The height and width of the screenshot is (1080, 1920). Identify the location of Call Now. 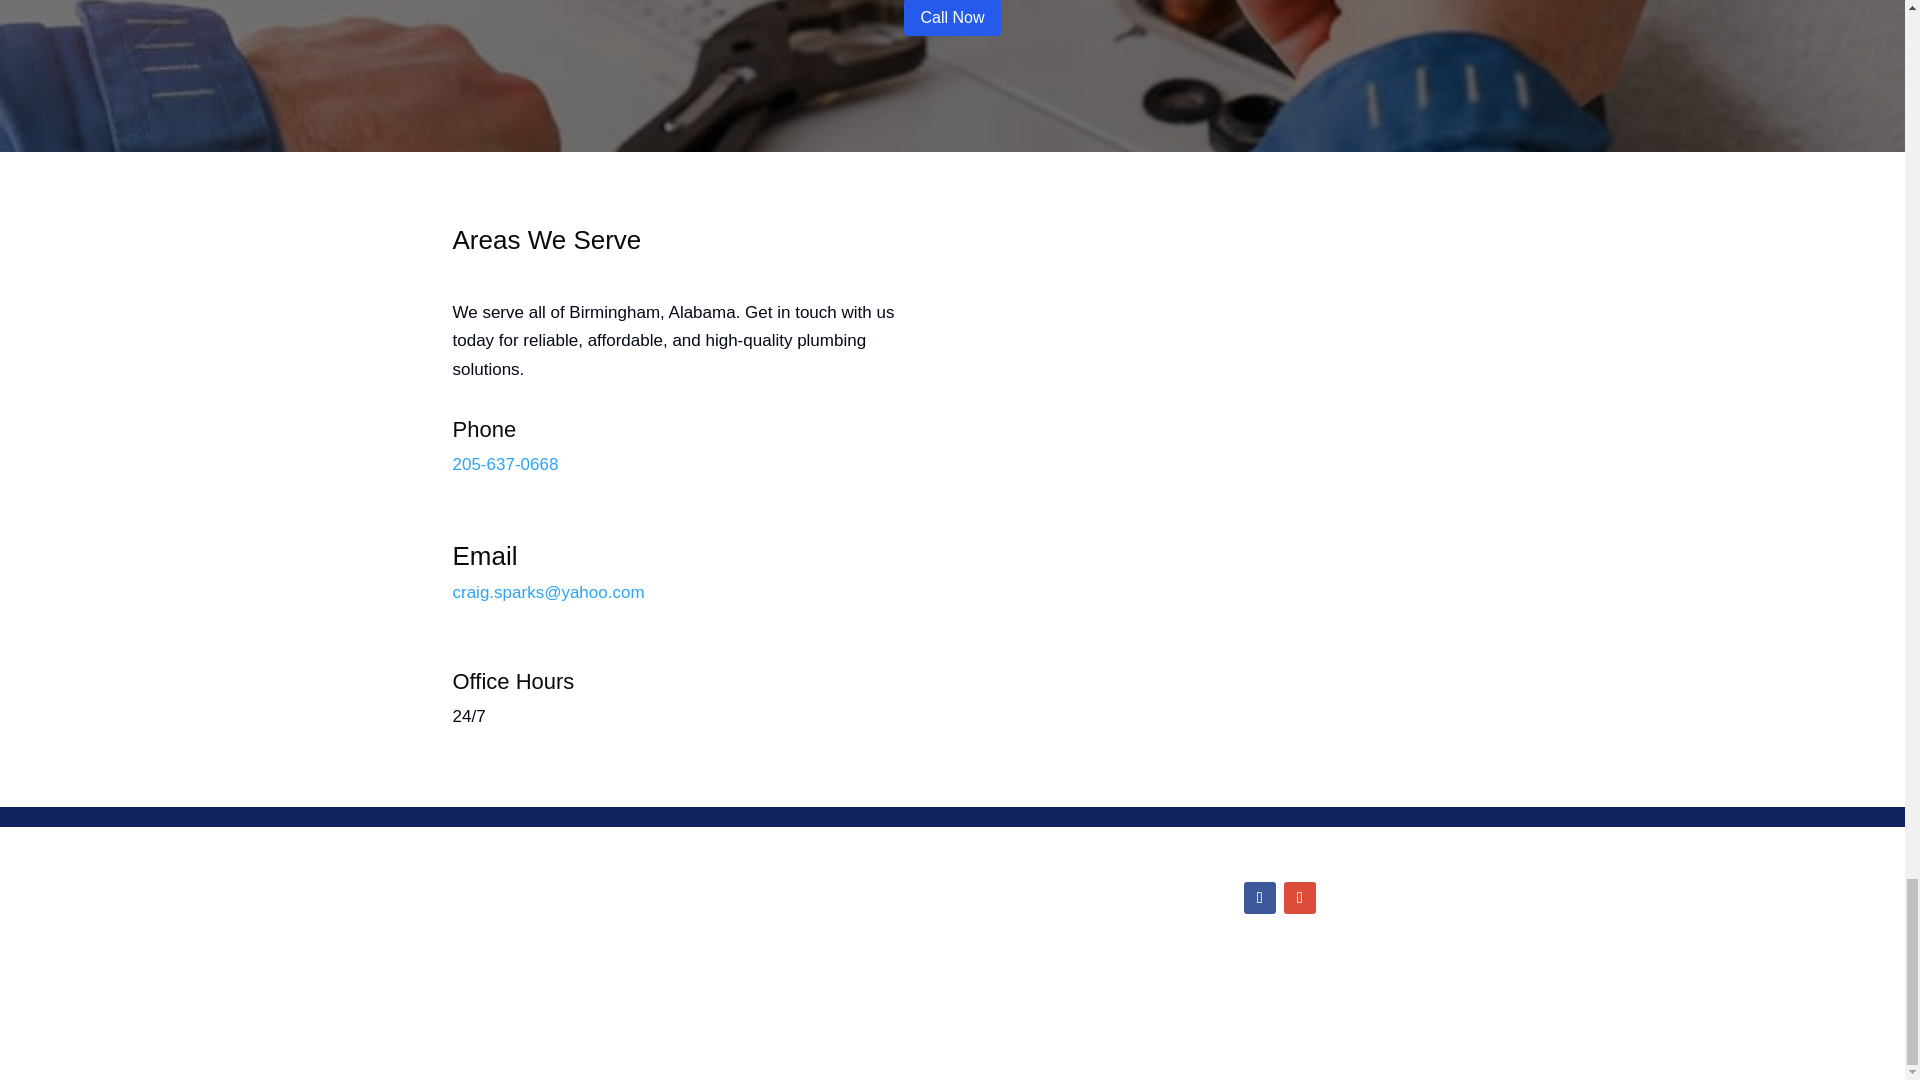
(952, 18).